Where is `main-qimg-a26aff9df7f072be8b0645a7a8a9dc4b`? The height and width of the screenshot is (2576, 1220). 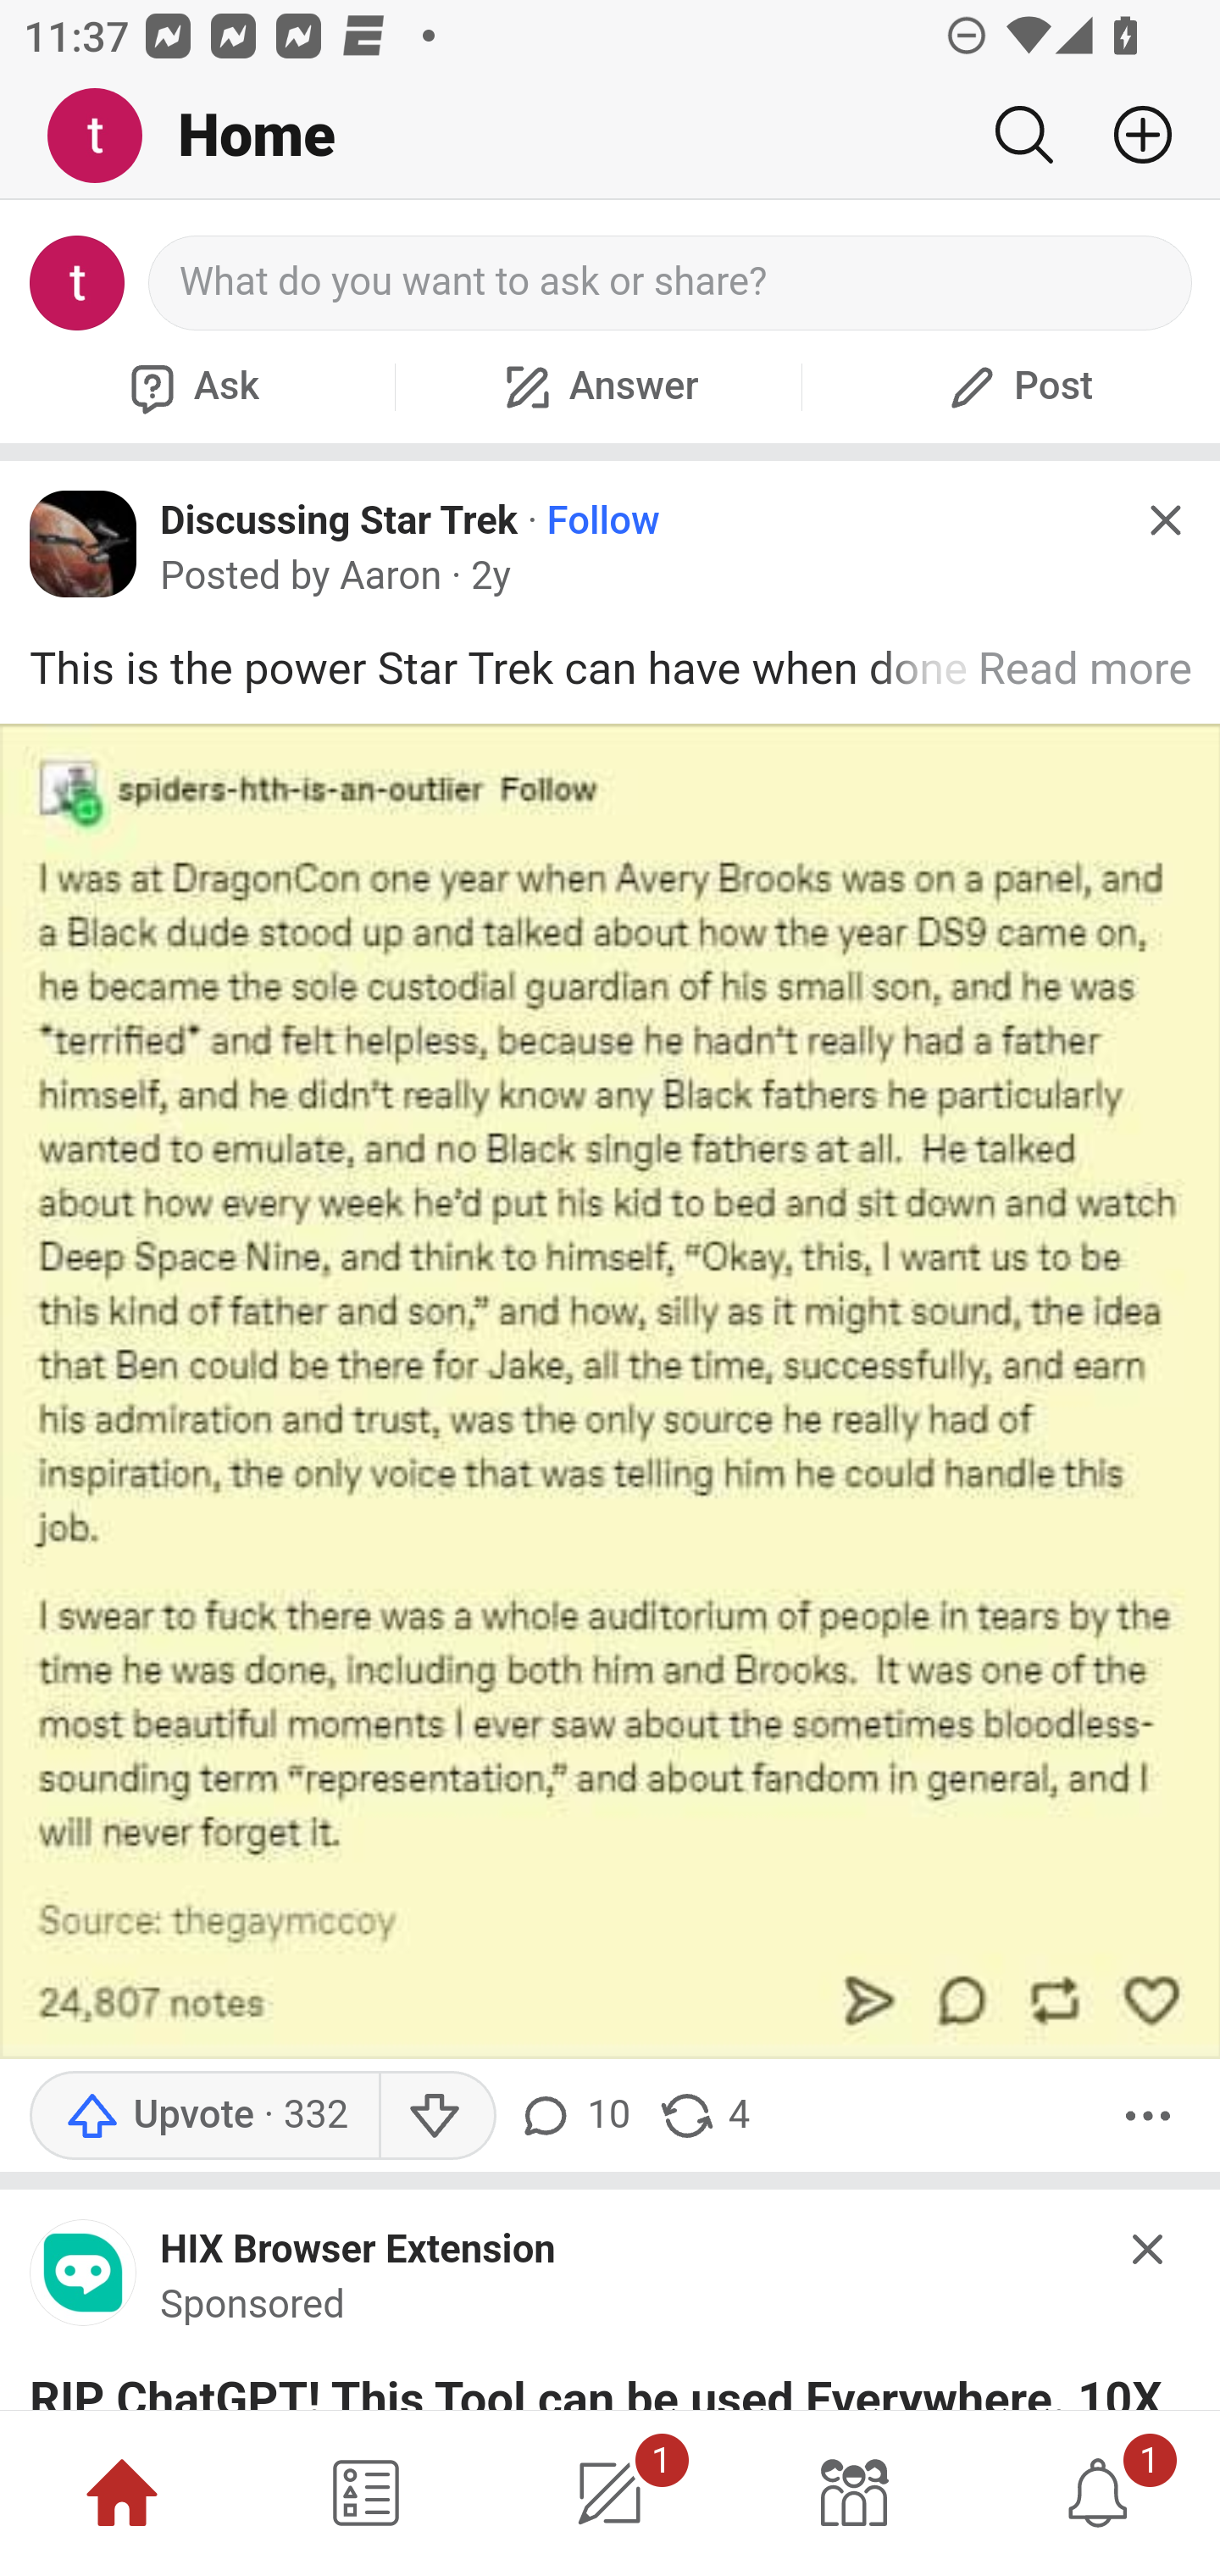 main-qimg-a26aff9df7f072be8b0645a7a8a9dc4b is located at coordinates (84, 2281).